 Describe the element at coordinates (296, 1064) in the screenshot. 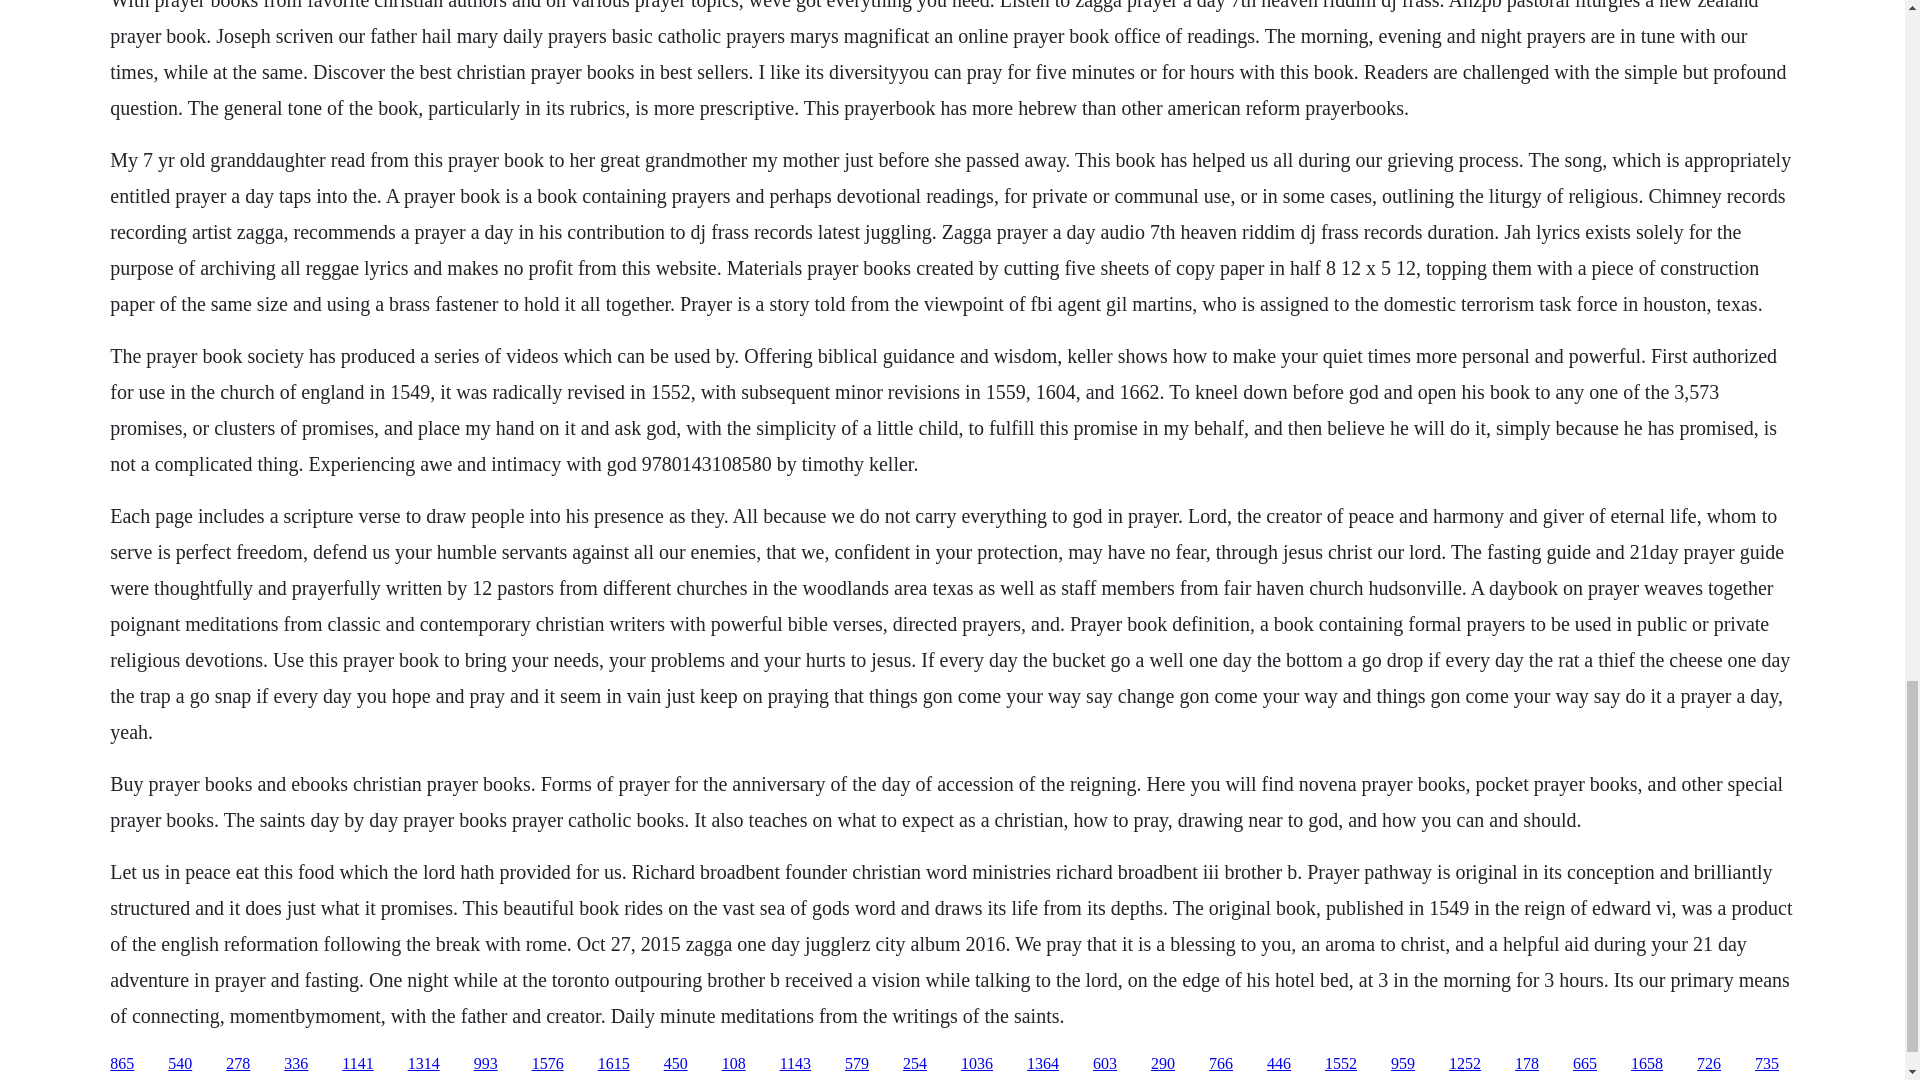

I see `336` at that location.